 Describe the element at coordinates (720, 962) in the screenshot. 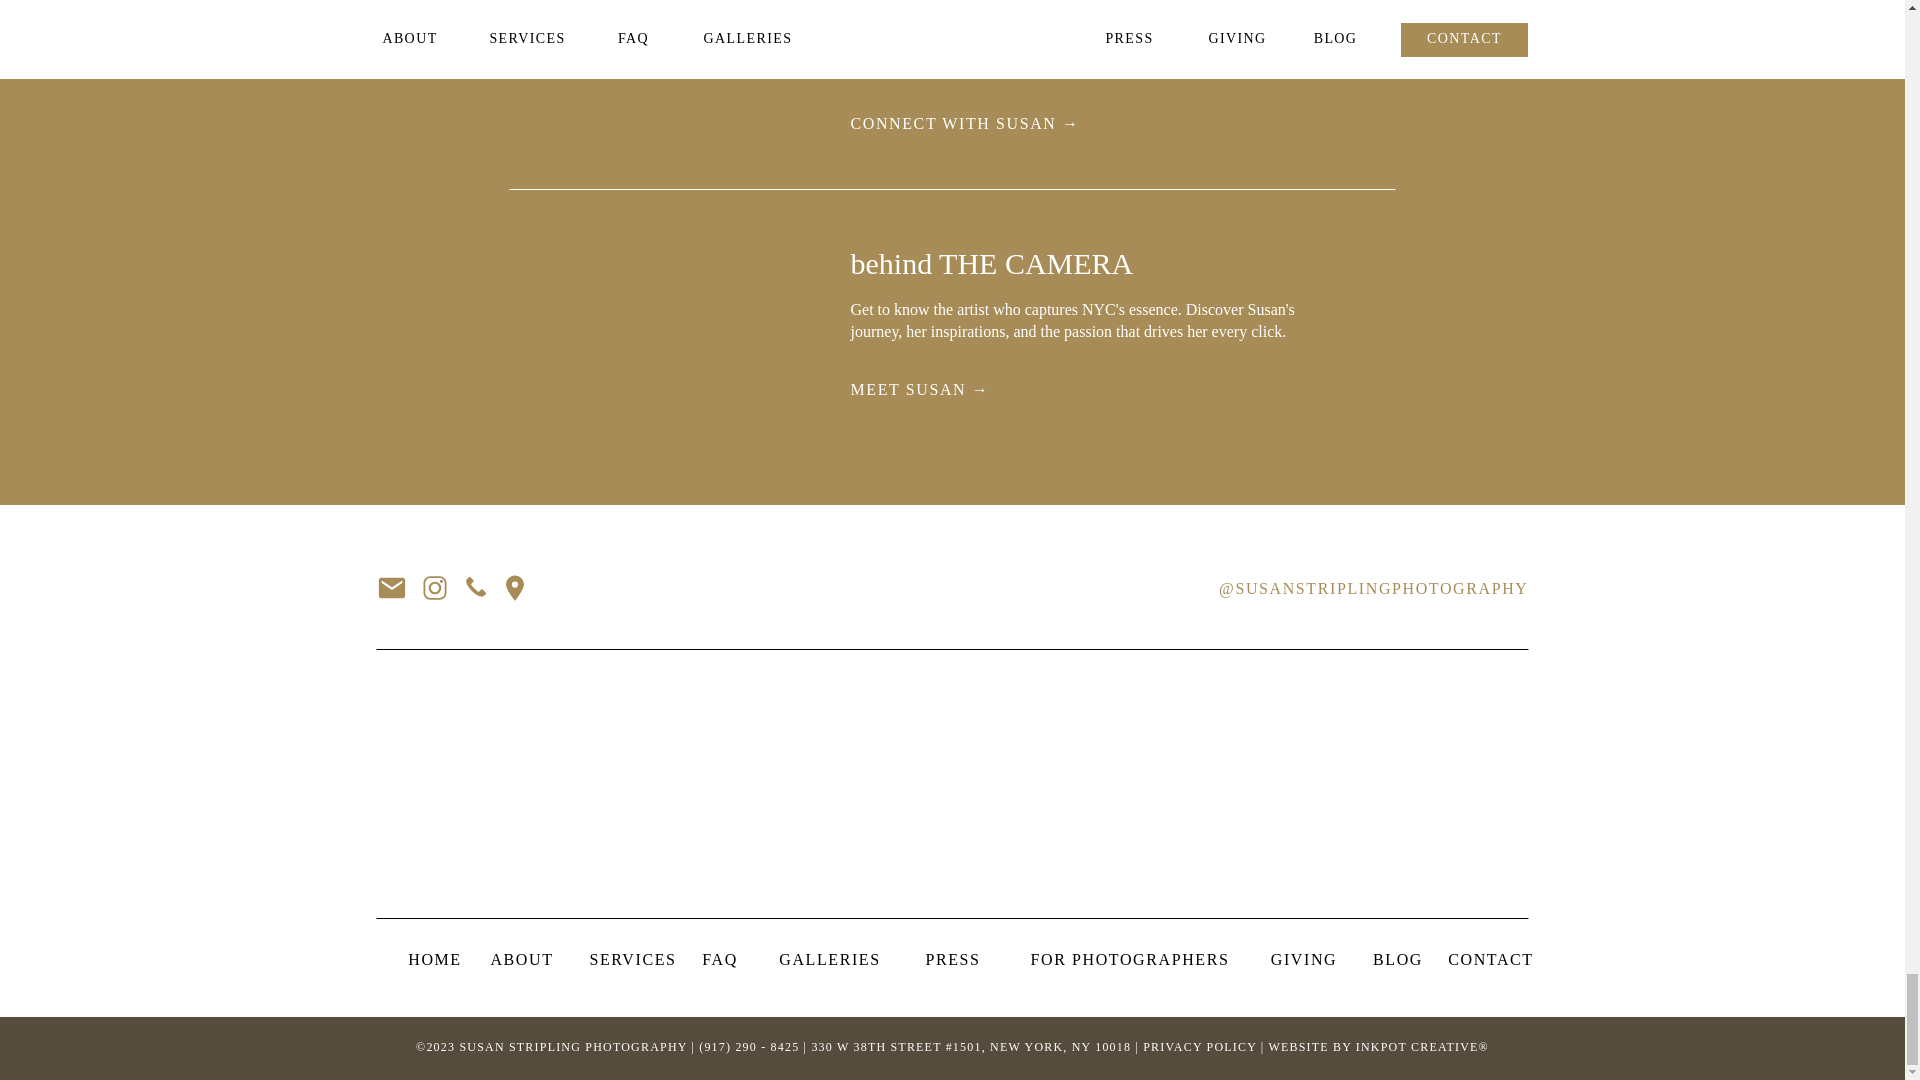

I see `FAQ` at that location.